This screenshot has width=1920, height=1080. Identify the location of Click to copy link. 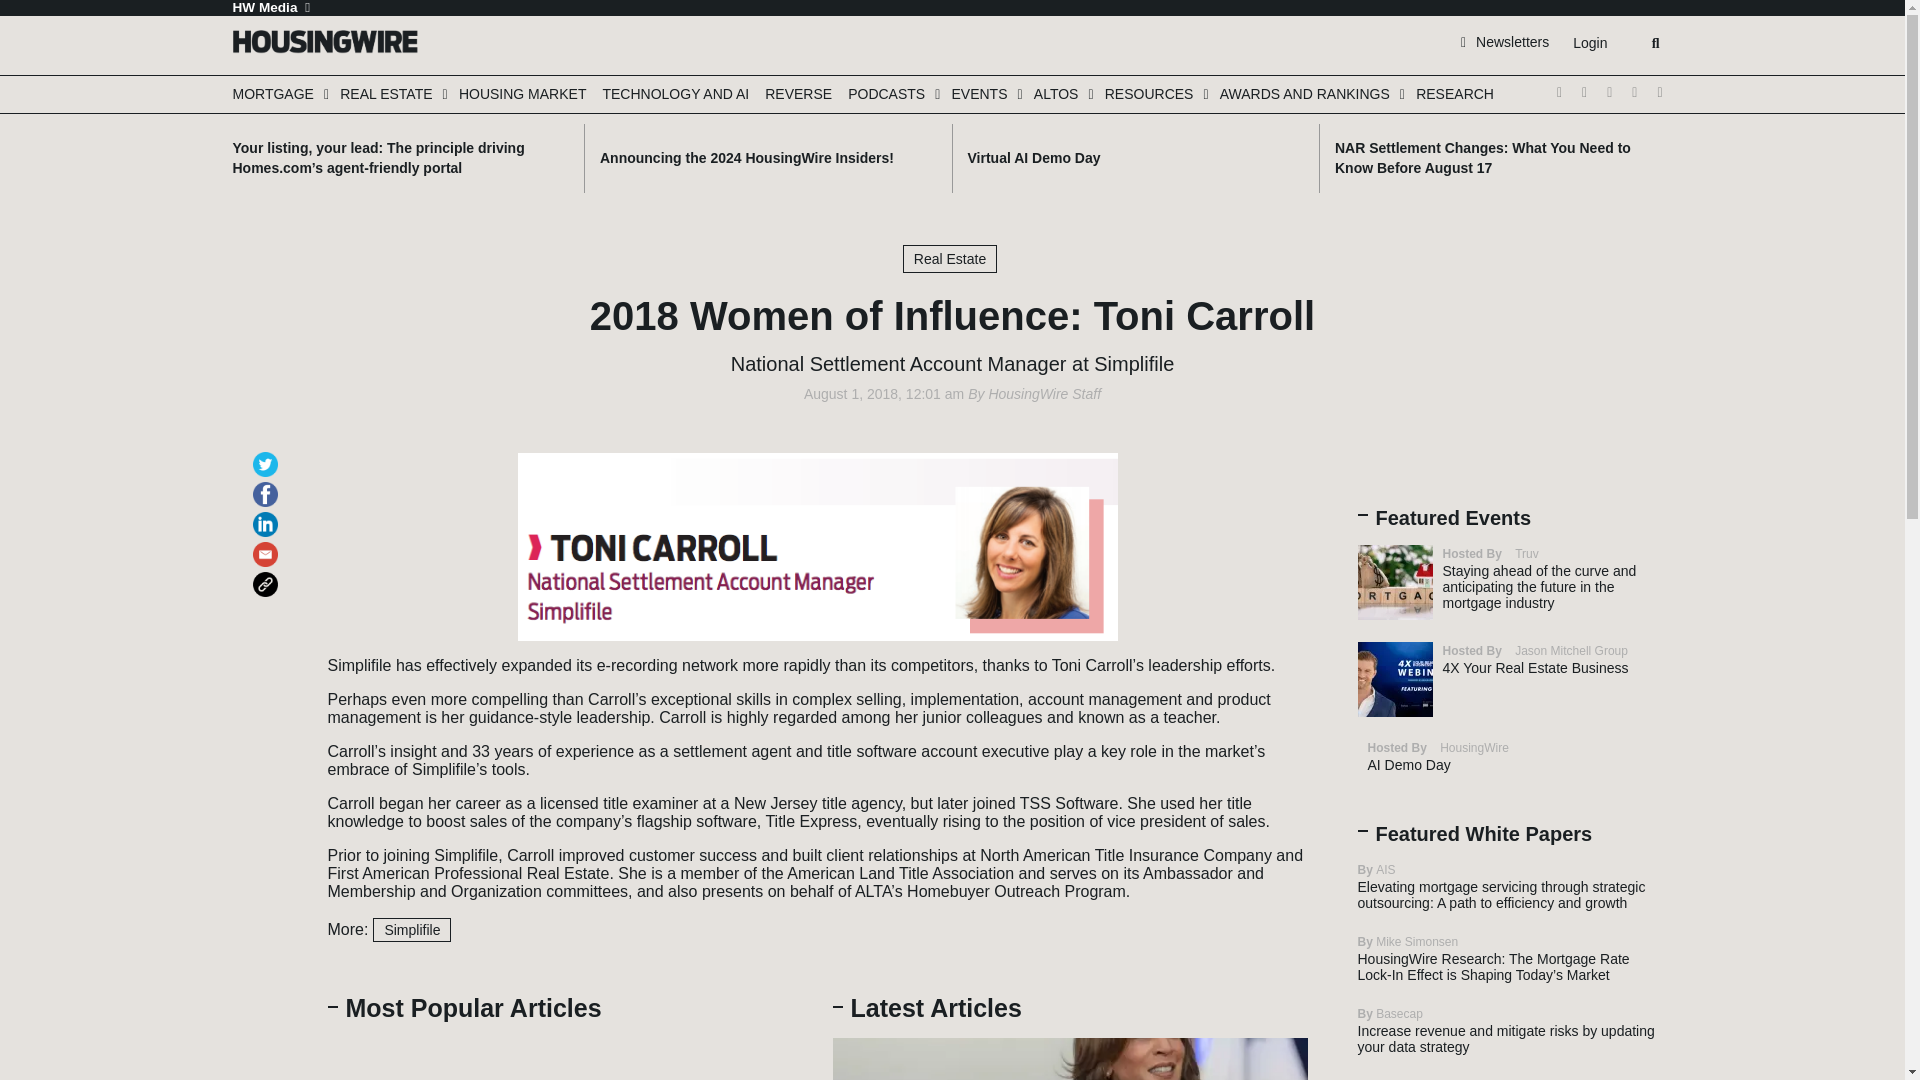
(268, 575).